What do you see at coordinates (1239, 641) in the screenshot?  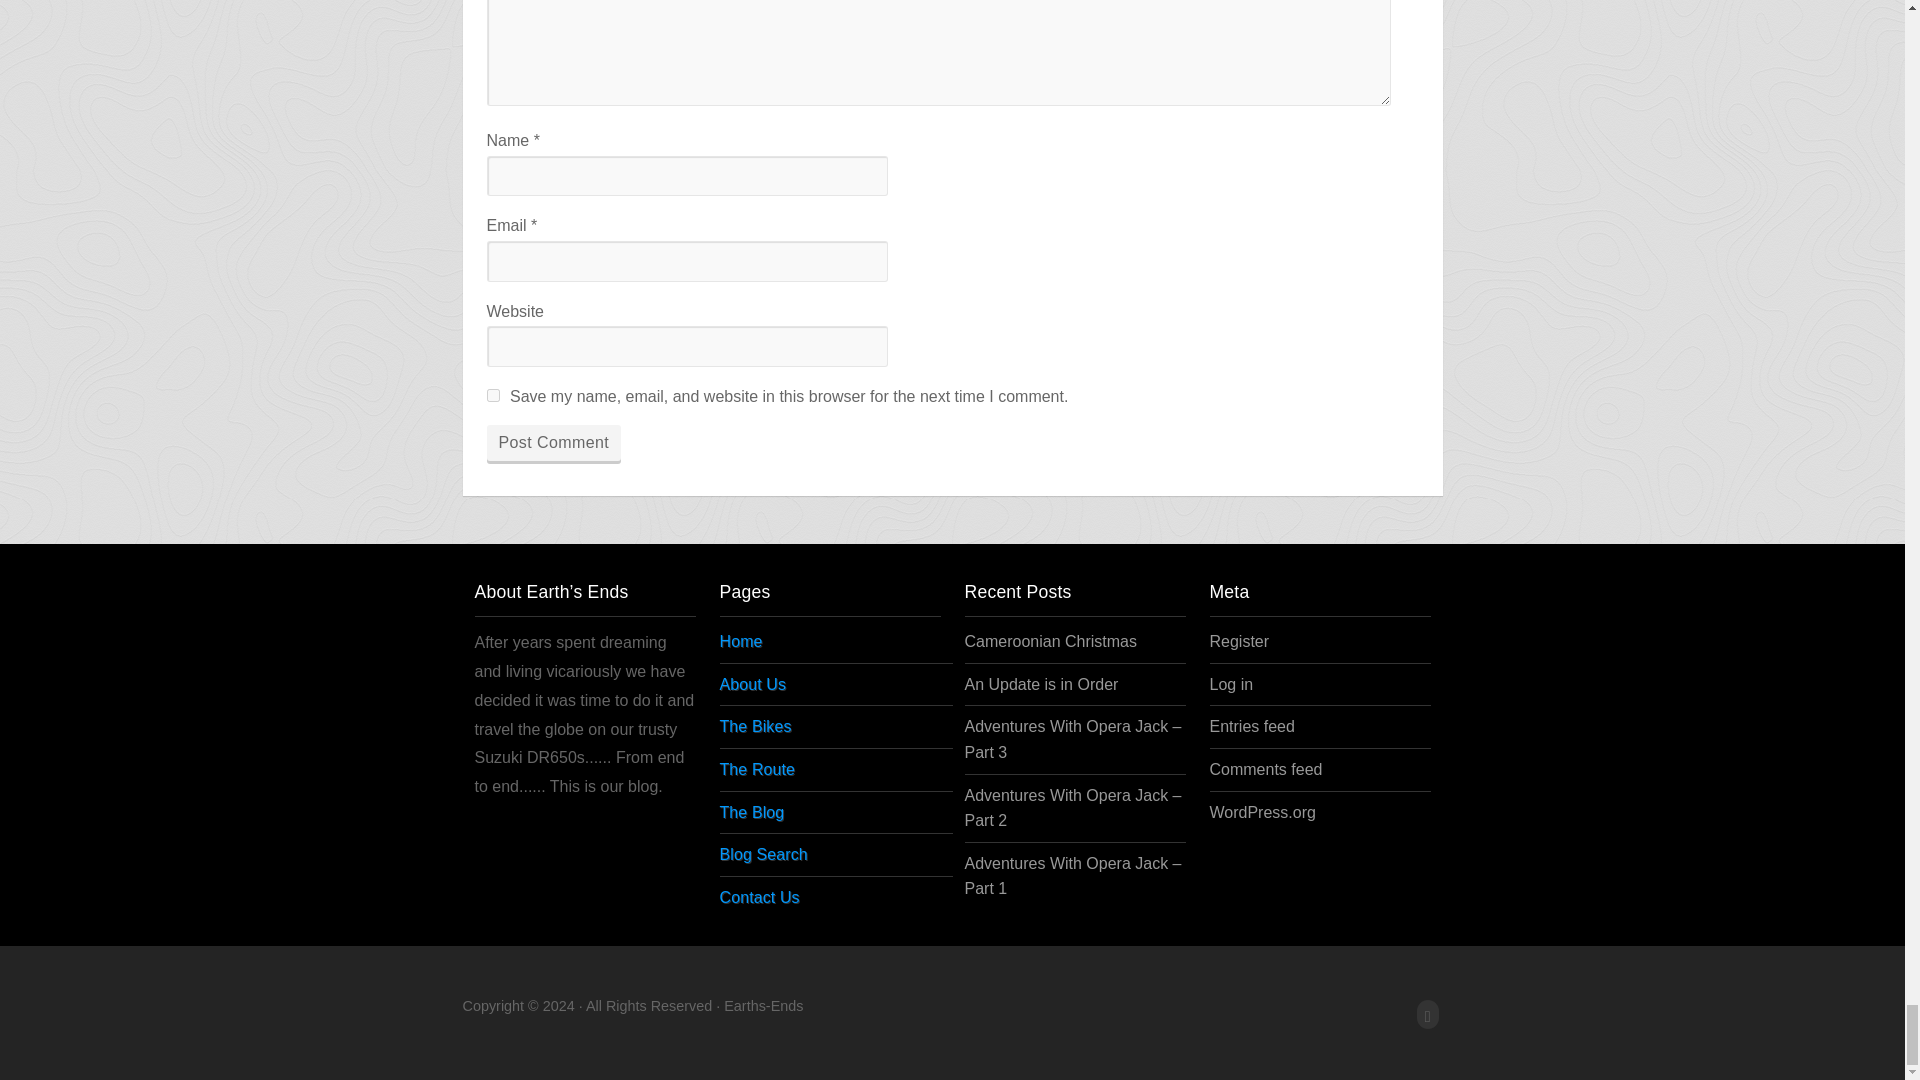 I see `Register` at bounding box center [1239, 641].